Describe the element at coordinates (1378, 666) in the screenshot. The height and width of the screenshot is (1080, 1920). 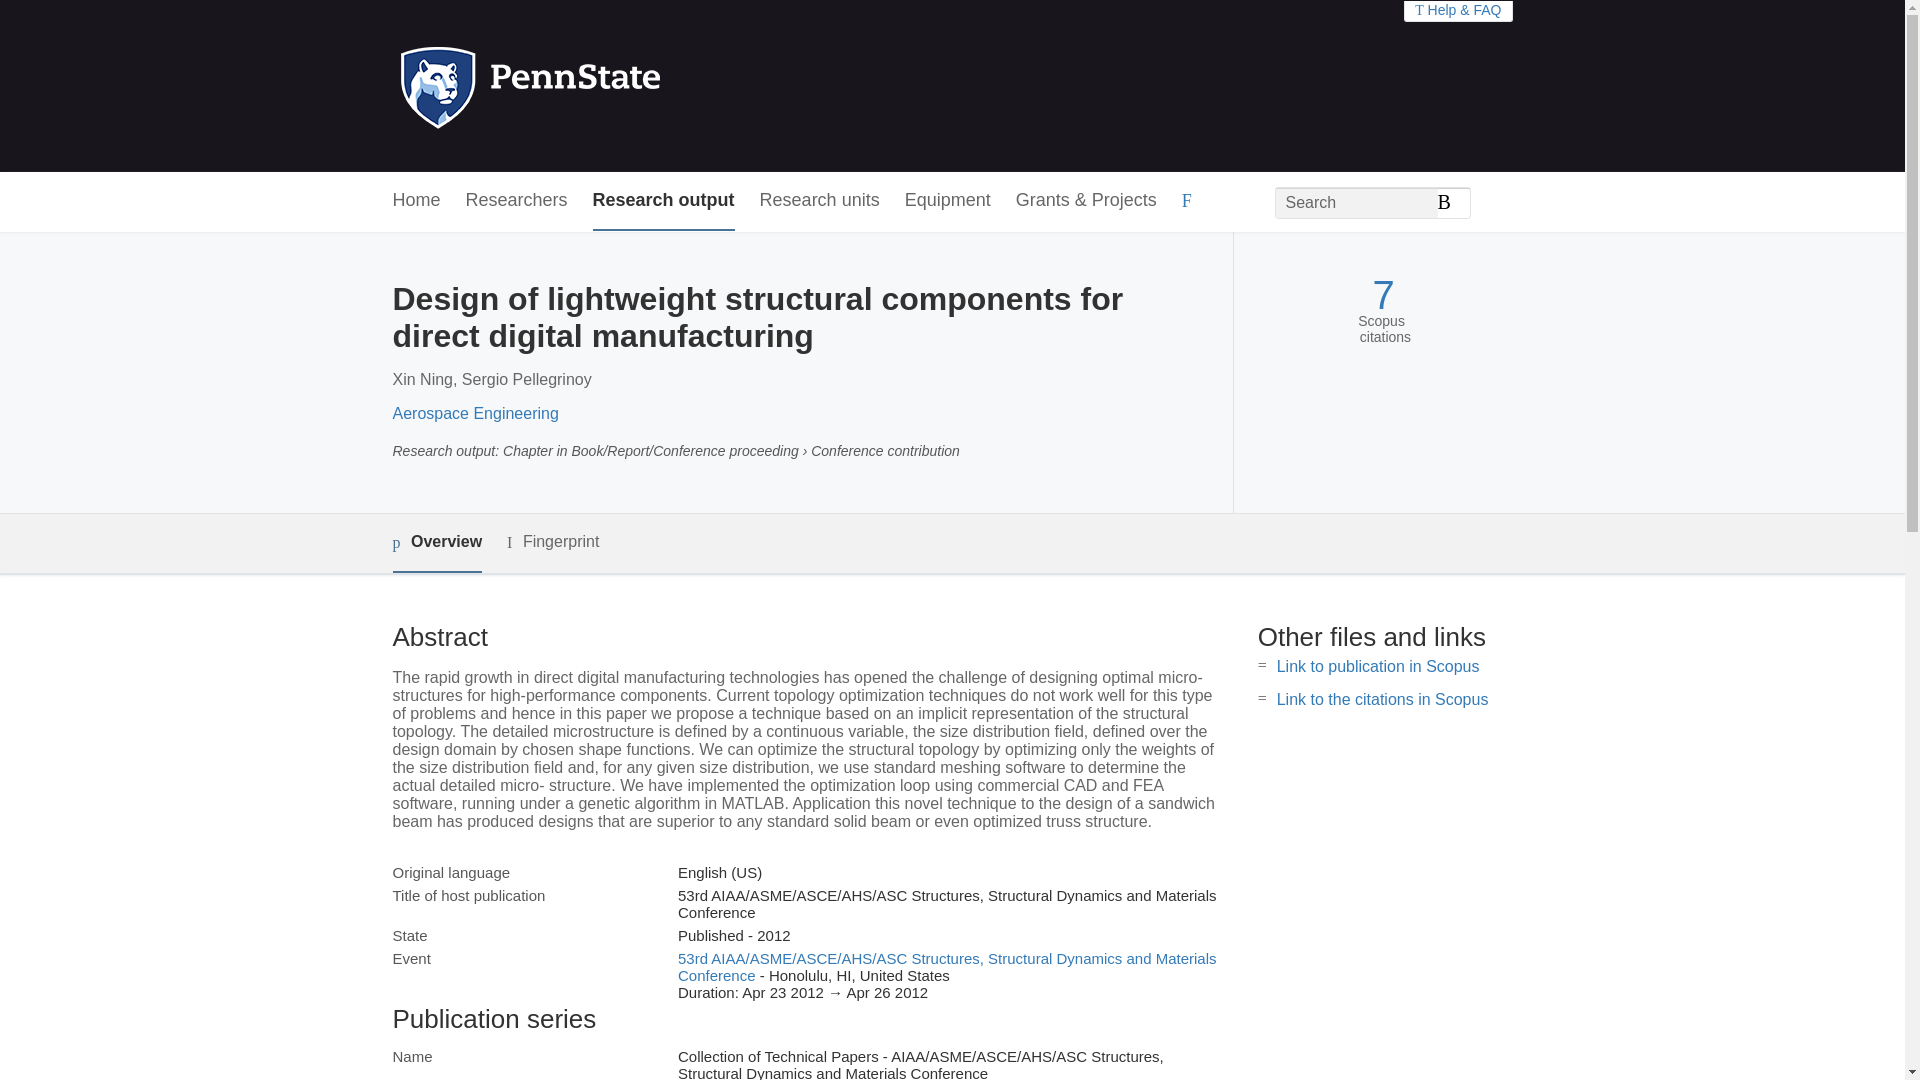
I see `Link to publication in Scopus` at that location.